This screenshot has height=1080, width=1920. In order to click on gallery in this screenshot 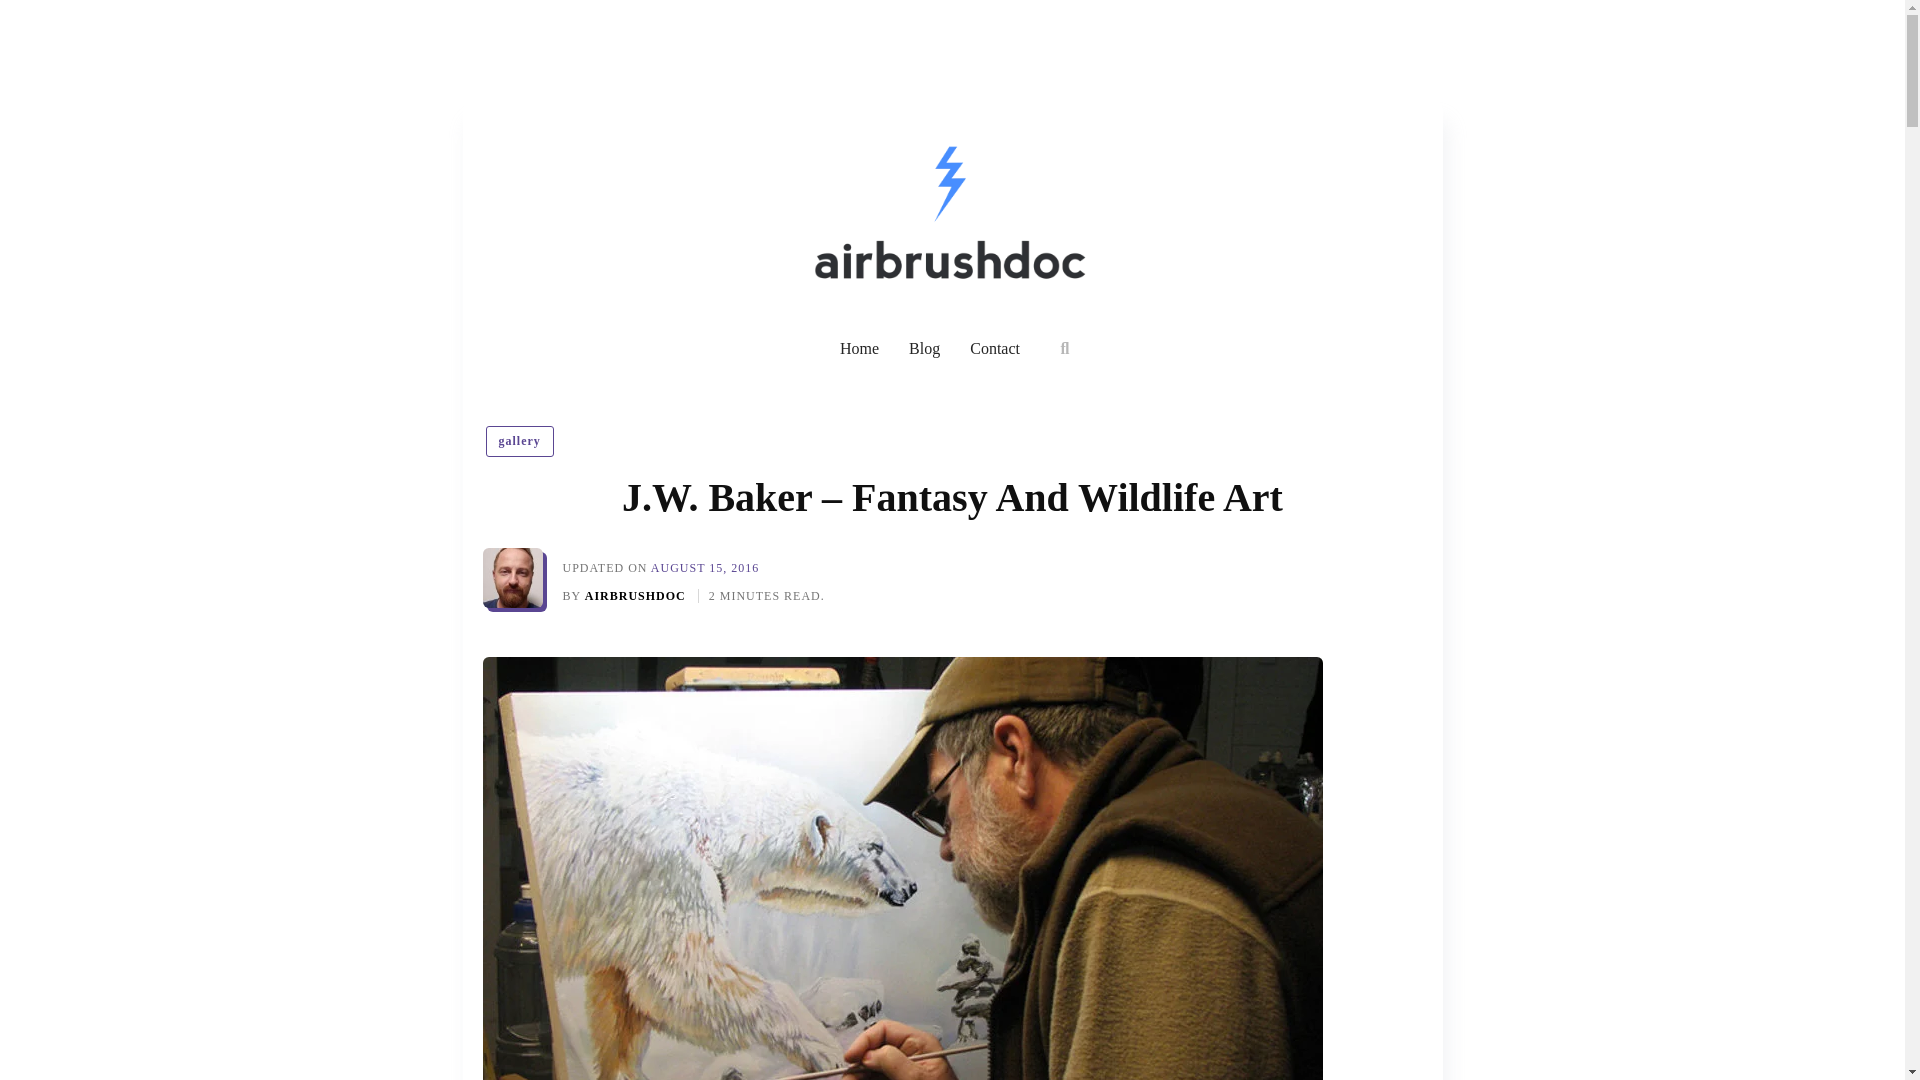, I will do `click(520, 440)`.